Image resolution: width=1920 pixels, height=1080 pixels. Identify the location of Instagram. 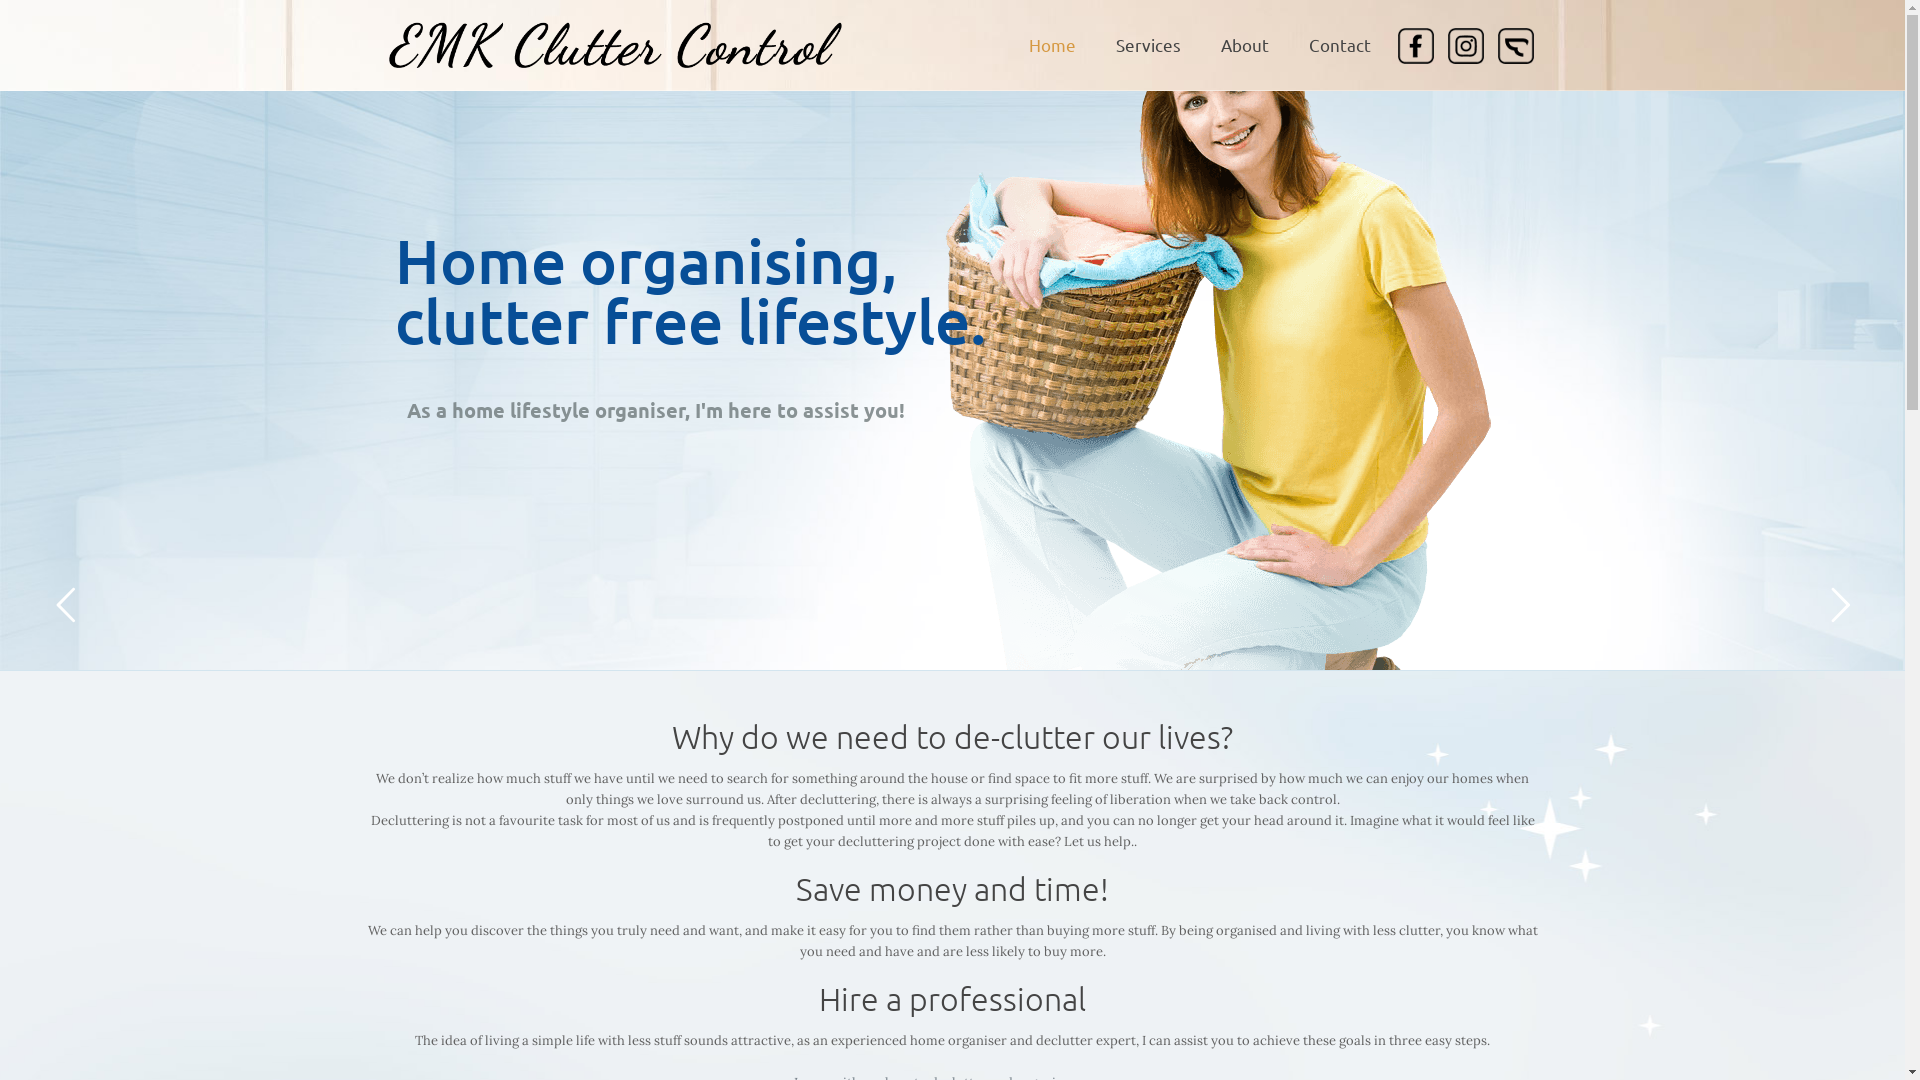
(1465, 45).